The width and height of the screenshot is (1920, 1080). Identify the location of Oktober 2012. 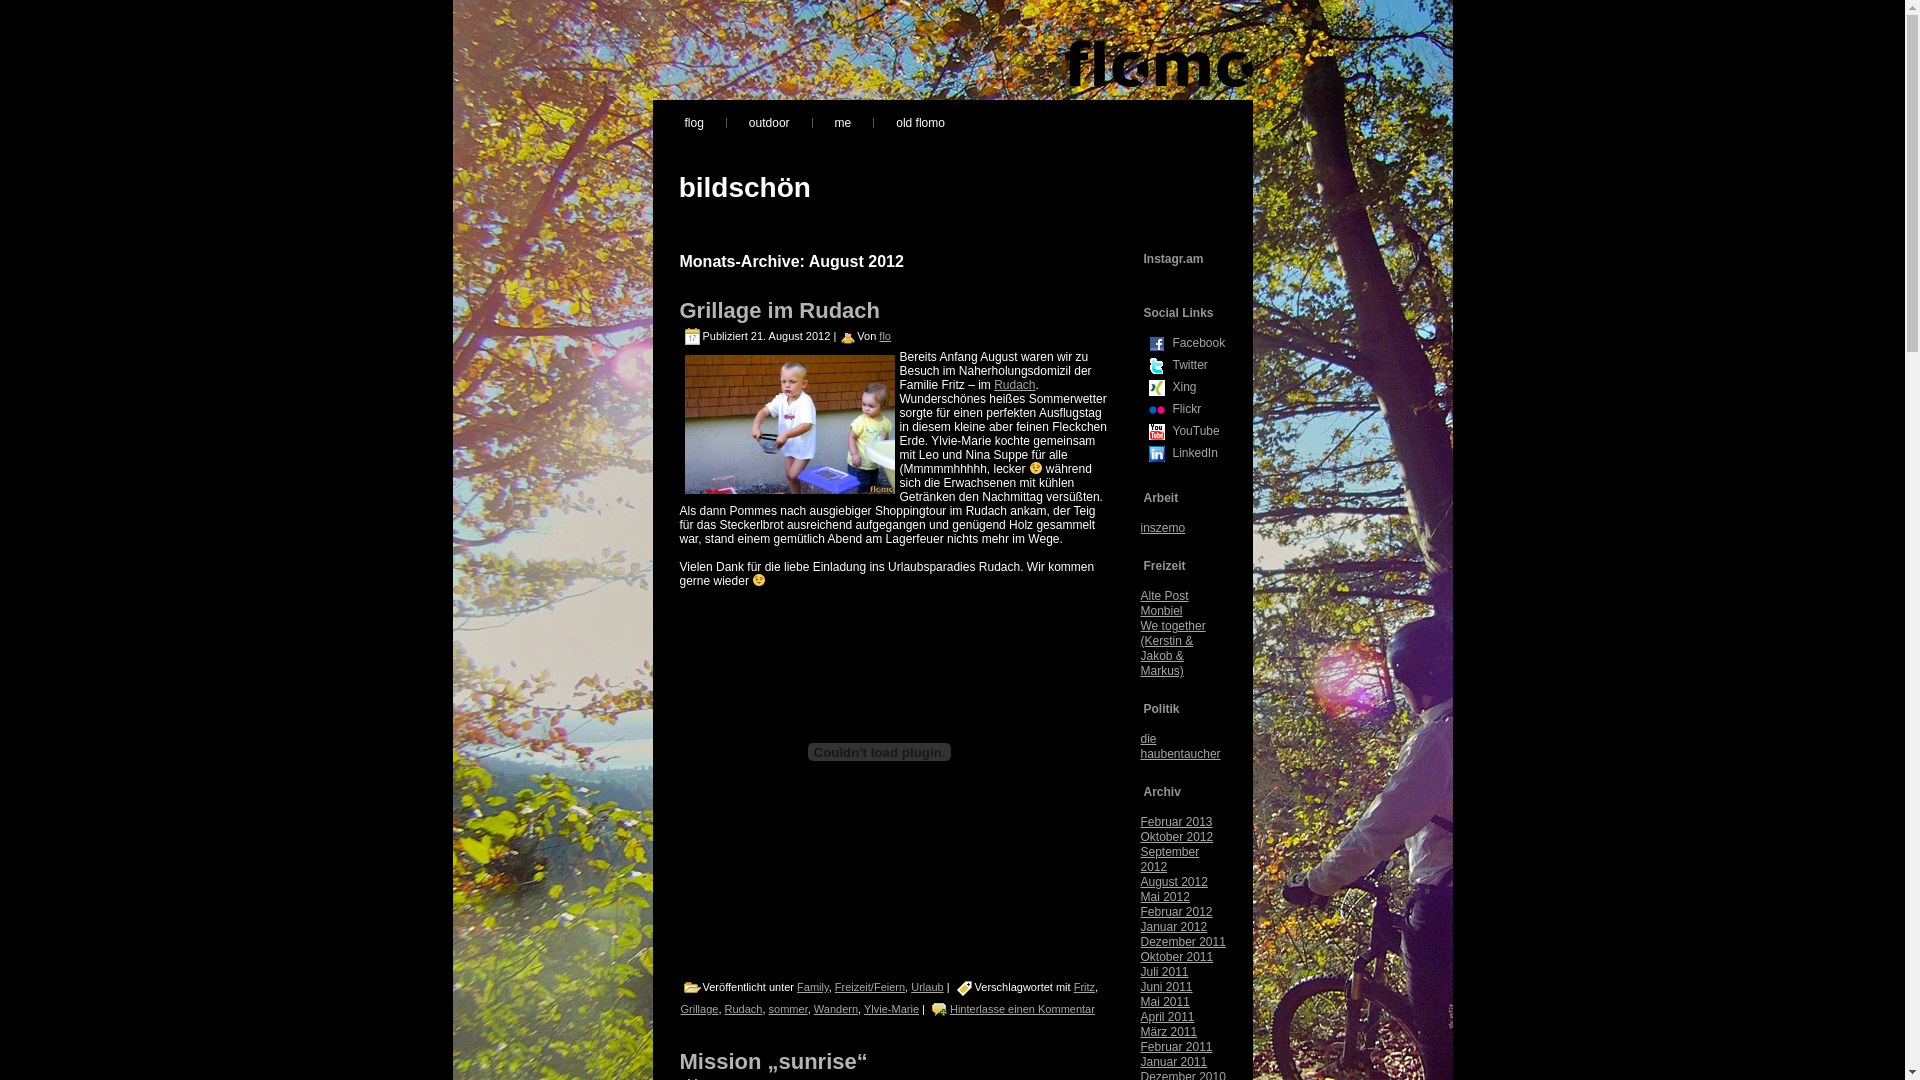
(1176, 837).